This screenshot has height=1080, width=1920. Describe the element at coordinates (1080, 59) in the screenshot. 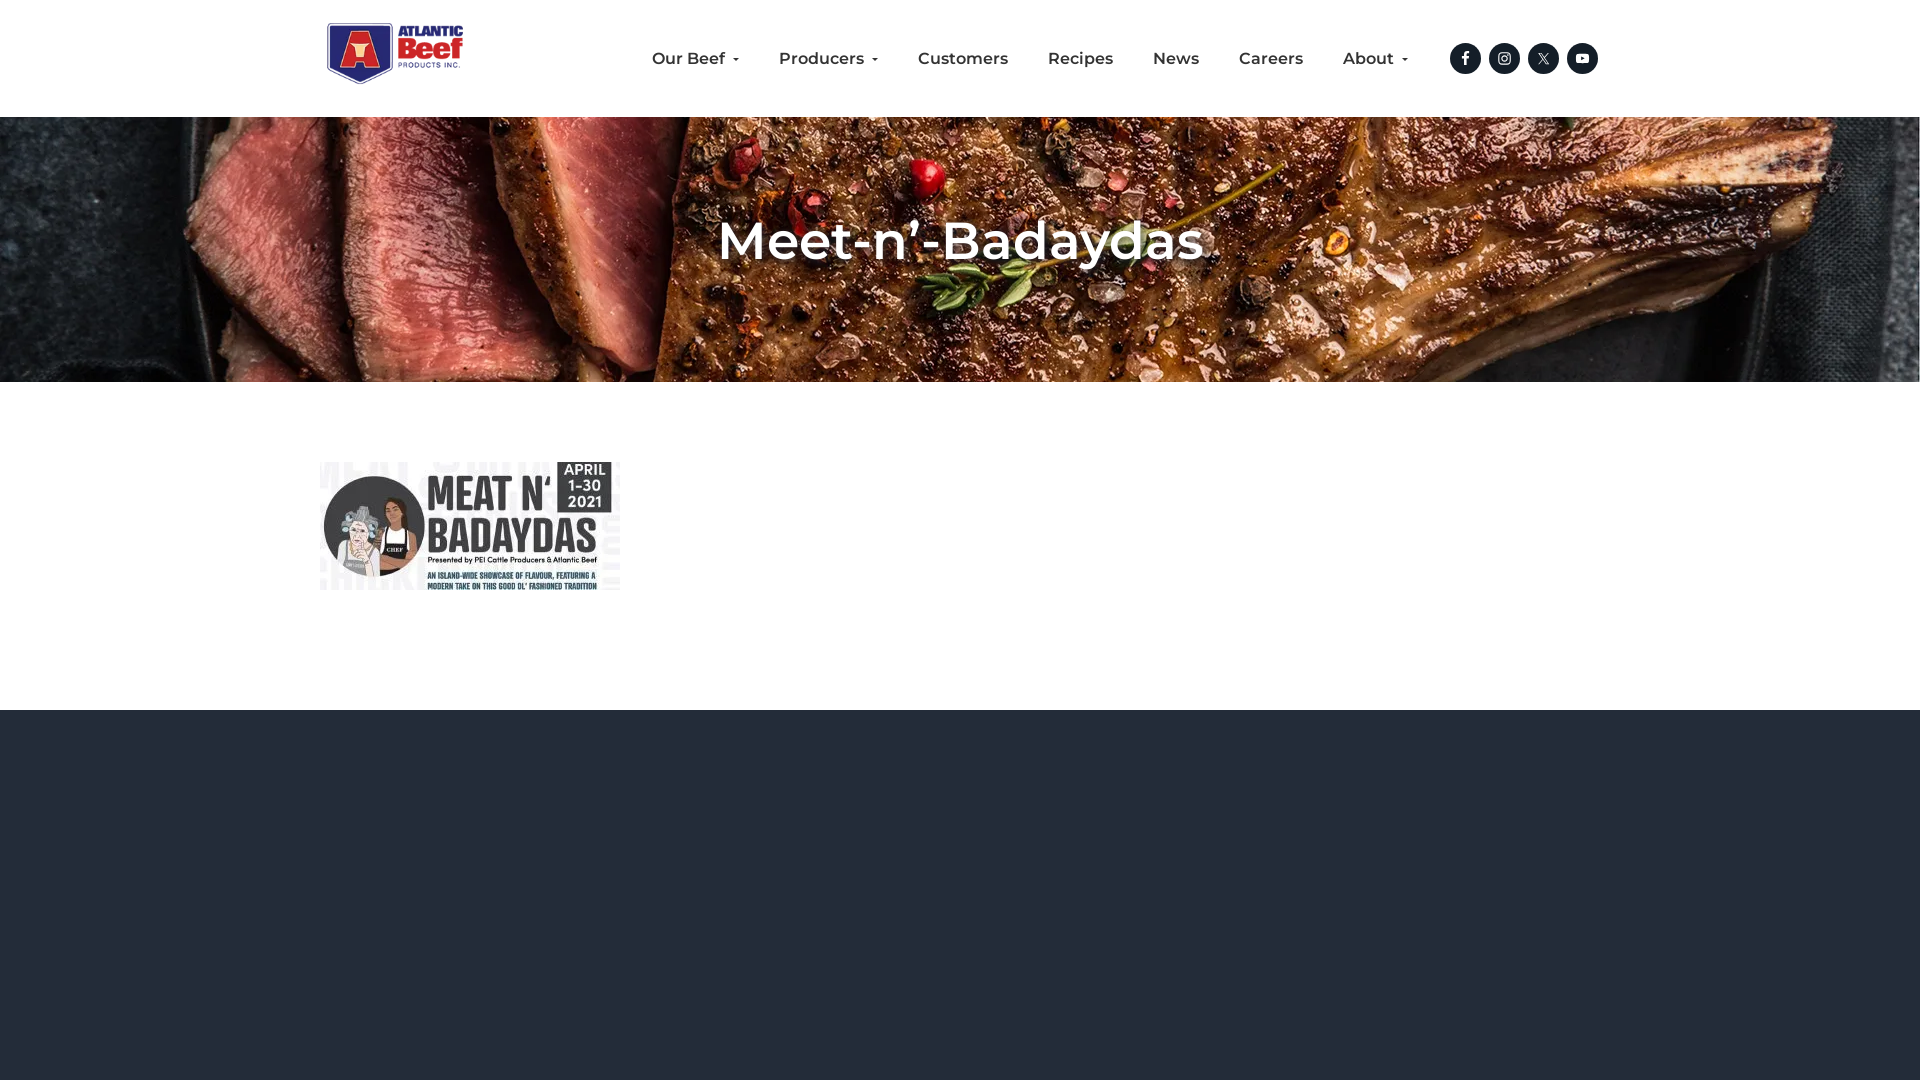

I see `Recipes` at that location.